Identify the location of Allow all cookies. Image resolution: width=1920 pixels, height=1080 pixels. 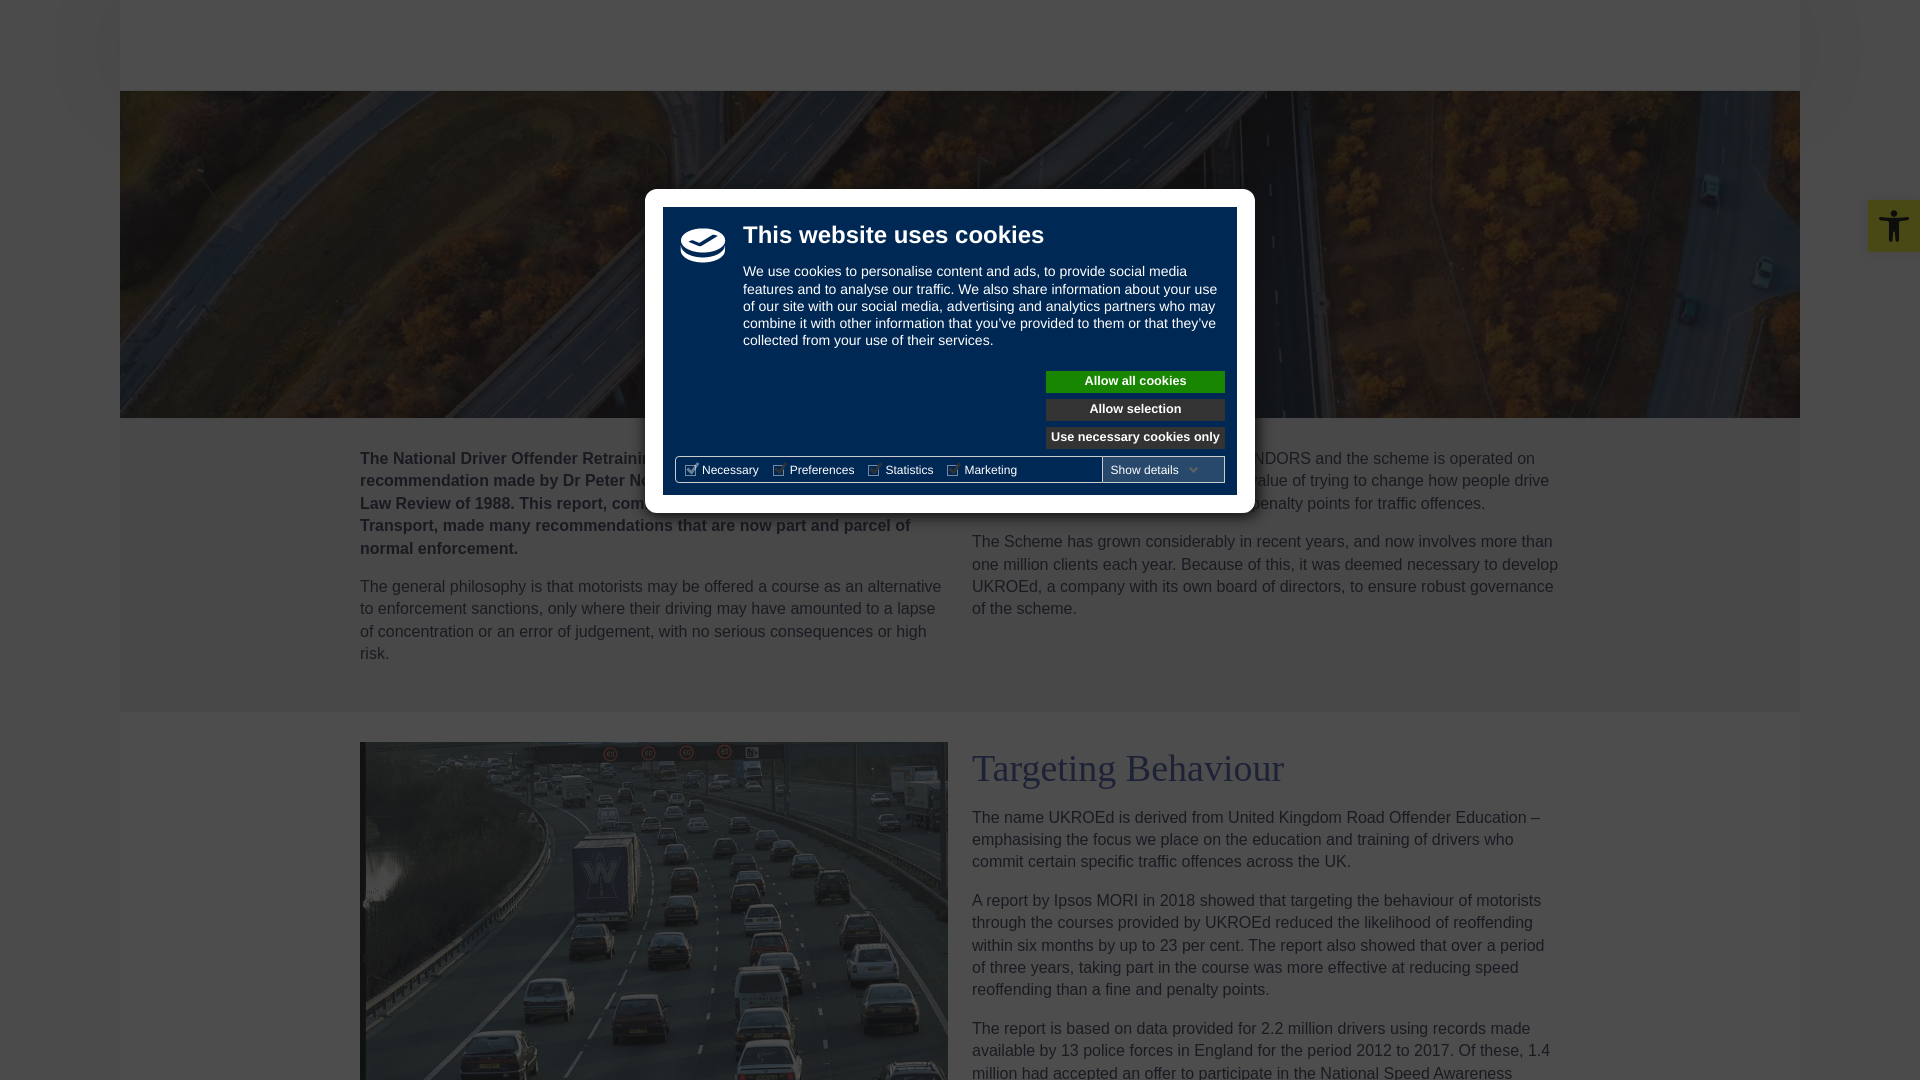
(1135, 382).